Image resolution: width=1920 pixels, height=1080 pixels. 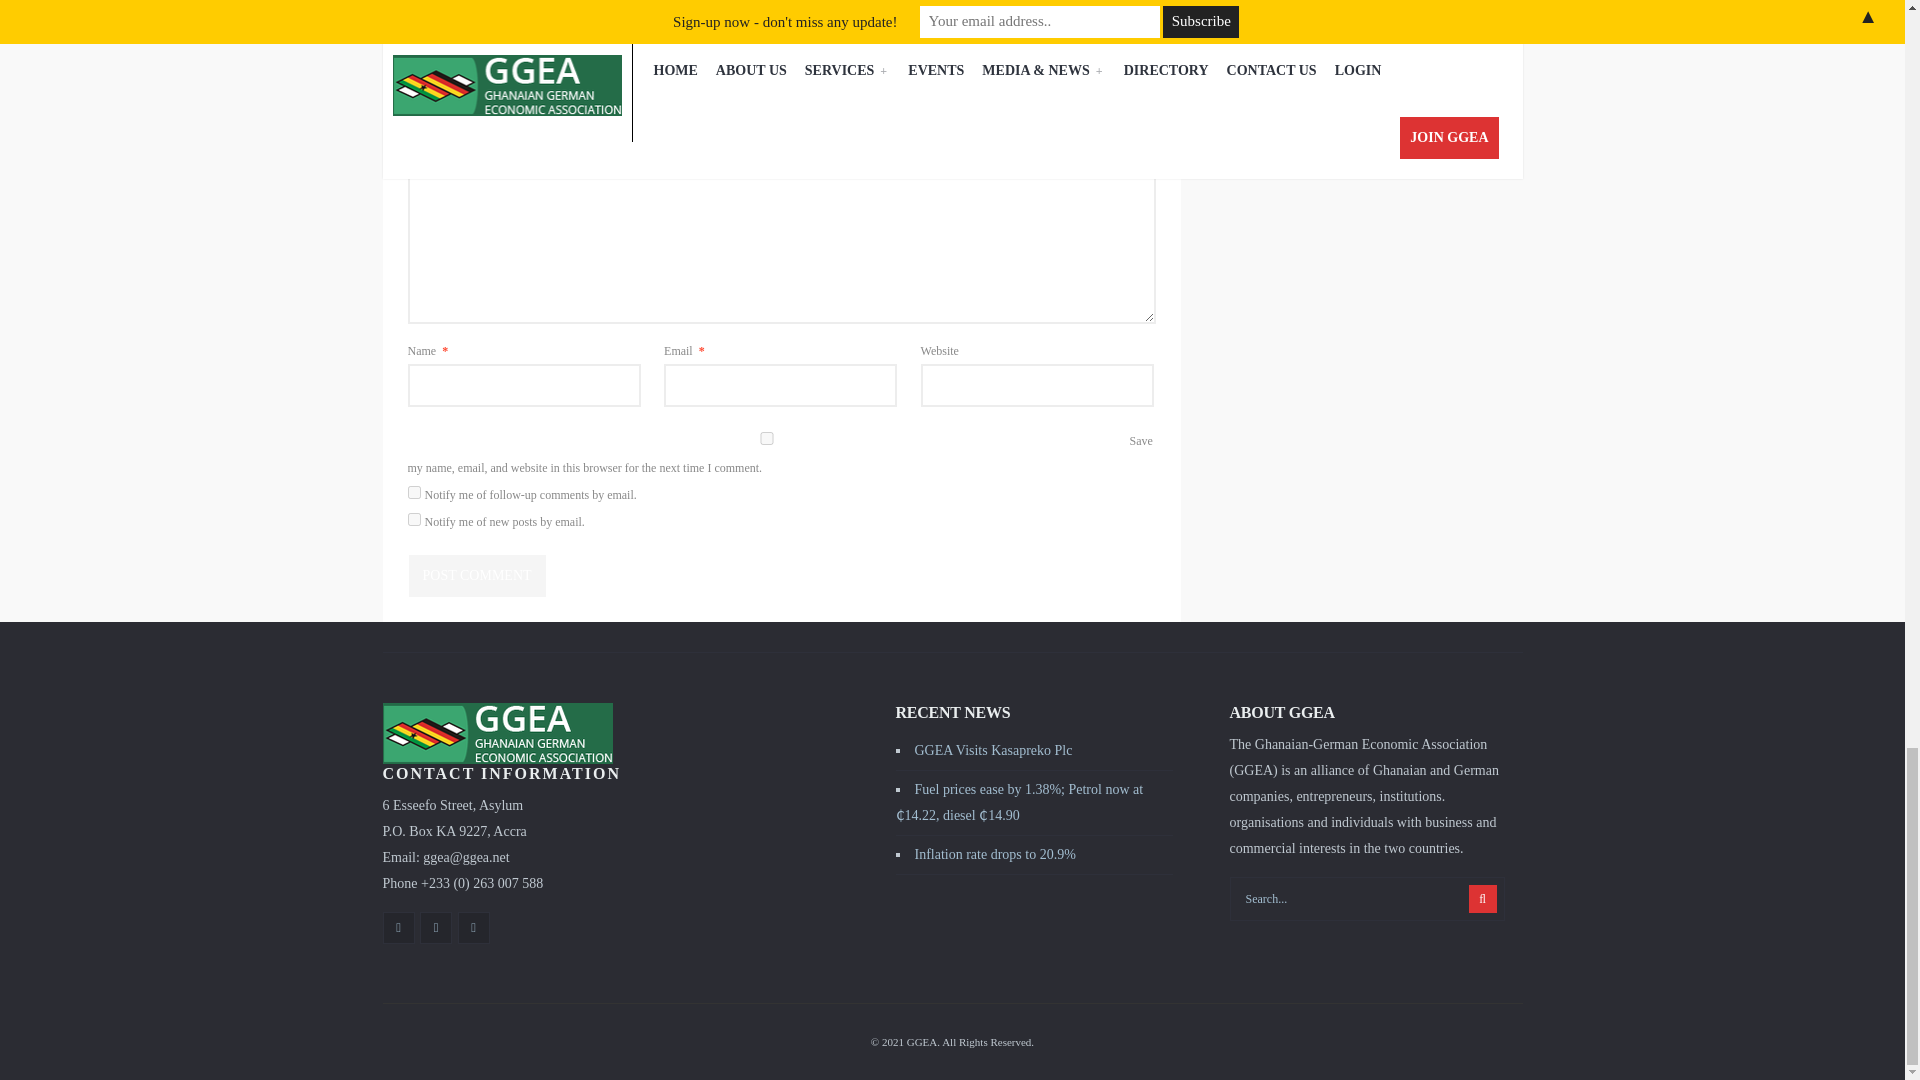 I want to click on Facebook, so click(x=398, y=927).